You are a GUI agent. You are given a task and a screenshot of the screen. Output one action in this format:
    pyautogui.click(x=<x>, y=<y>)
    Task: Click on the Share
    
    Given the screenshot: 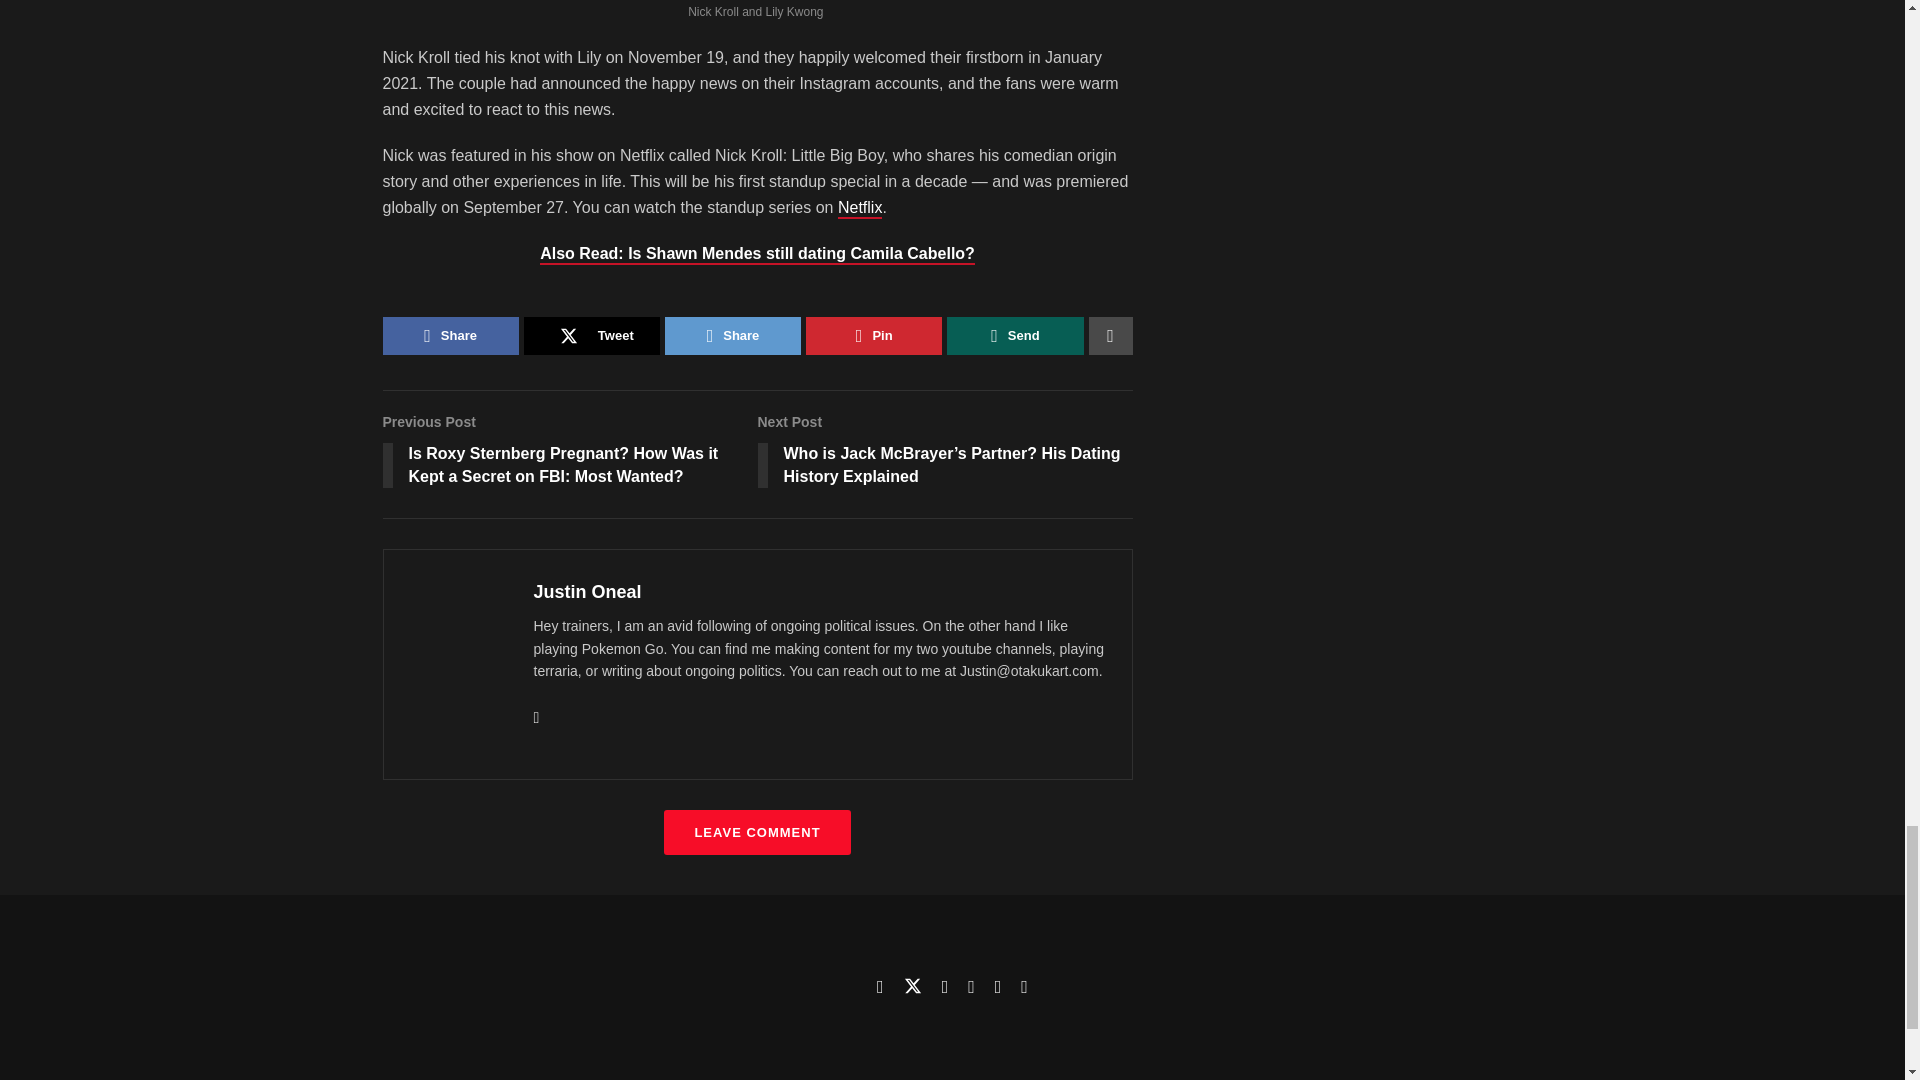 What is the action you would take?
    pyautogui.click(x=450, y=336)
    